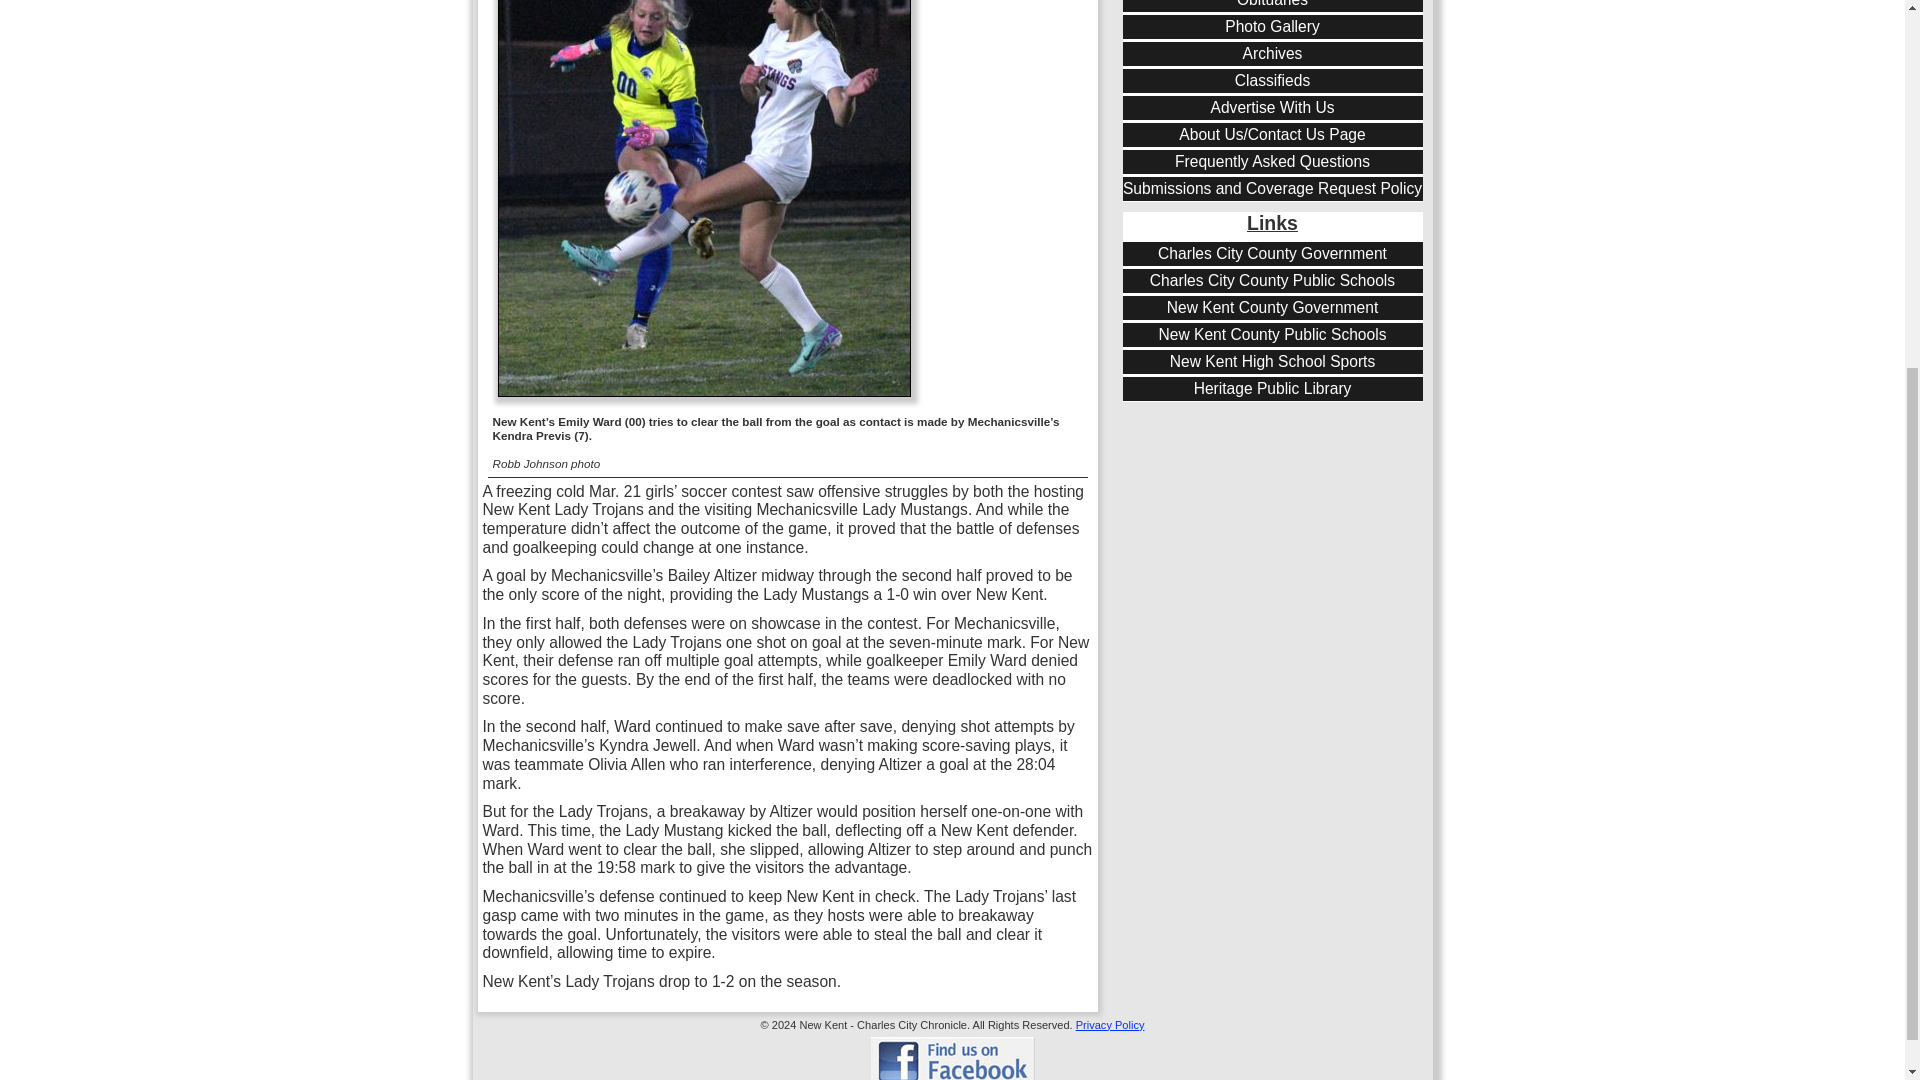 This screenshot has height=1080, width=1920. Describe the element at coordinates (1272, 335) in the screenshot. I see `New Kent County Public Schools` at that location.